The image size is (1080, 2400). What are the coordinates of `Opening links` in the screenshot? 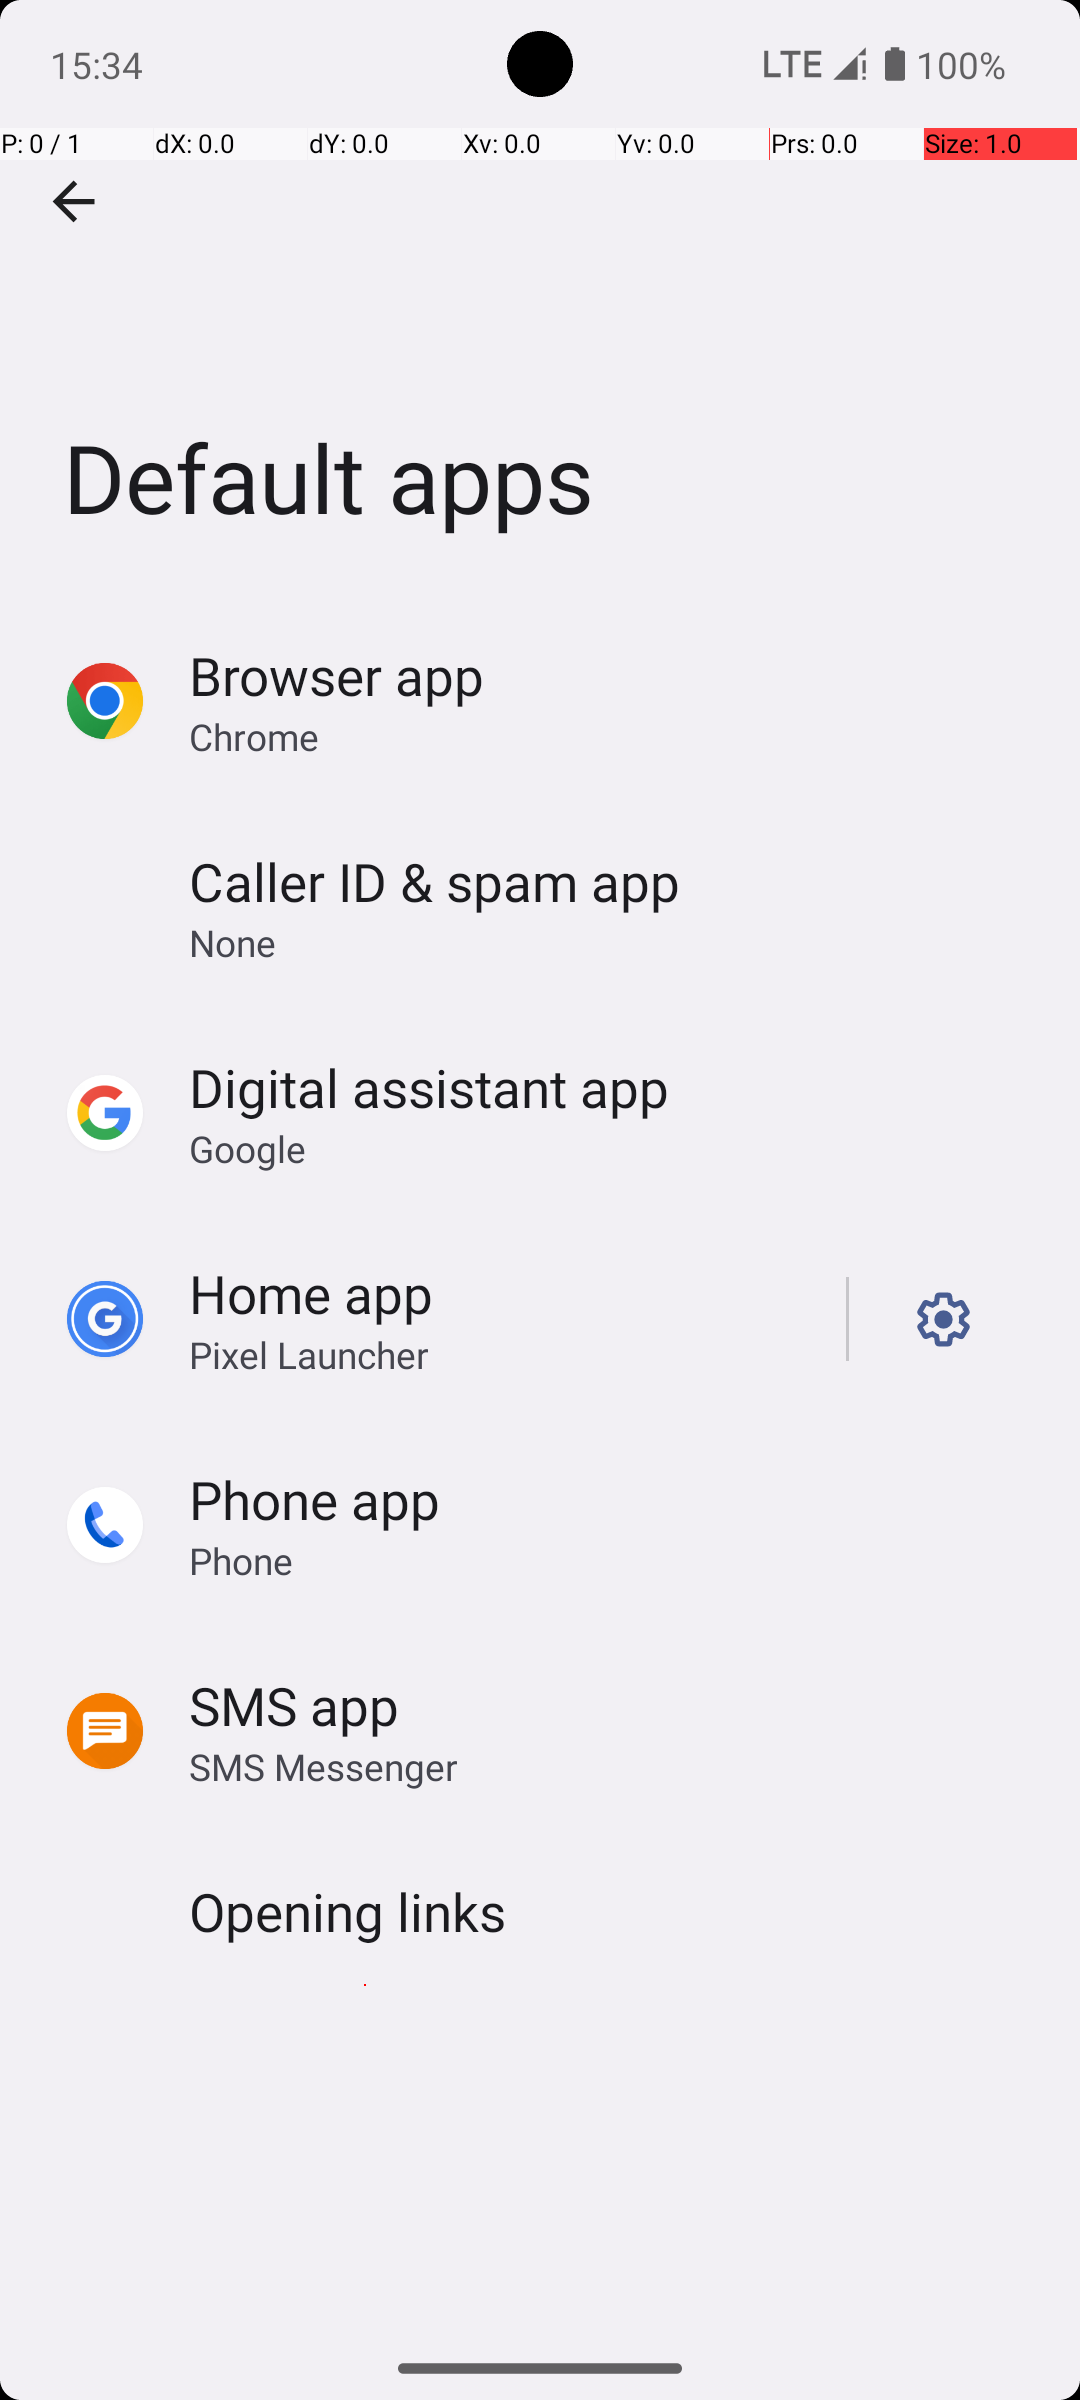 It's located at (348, 1912).